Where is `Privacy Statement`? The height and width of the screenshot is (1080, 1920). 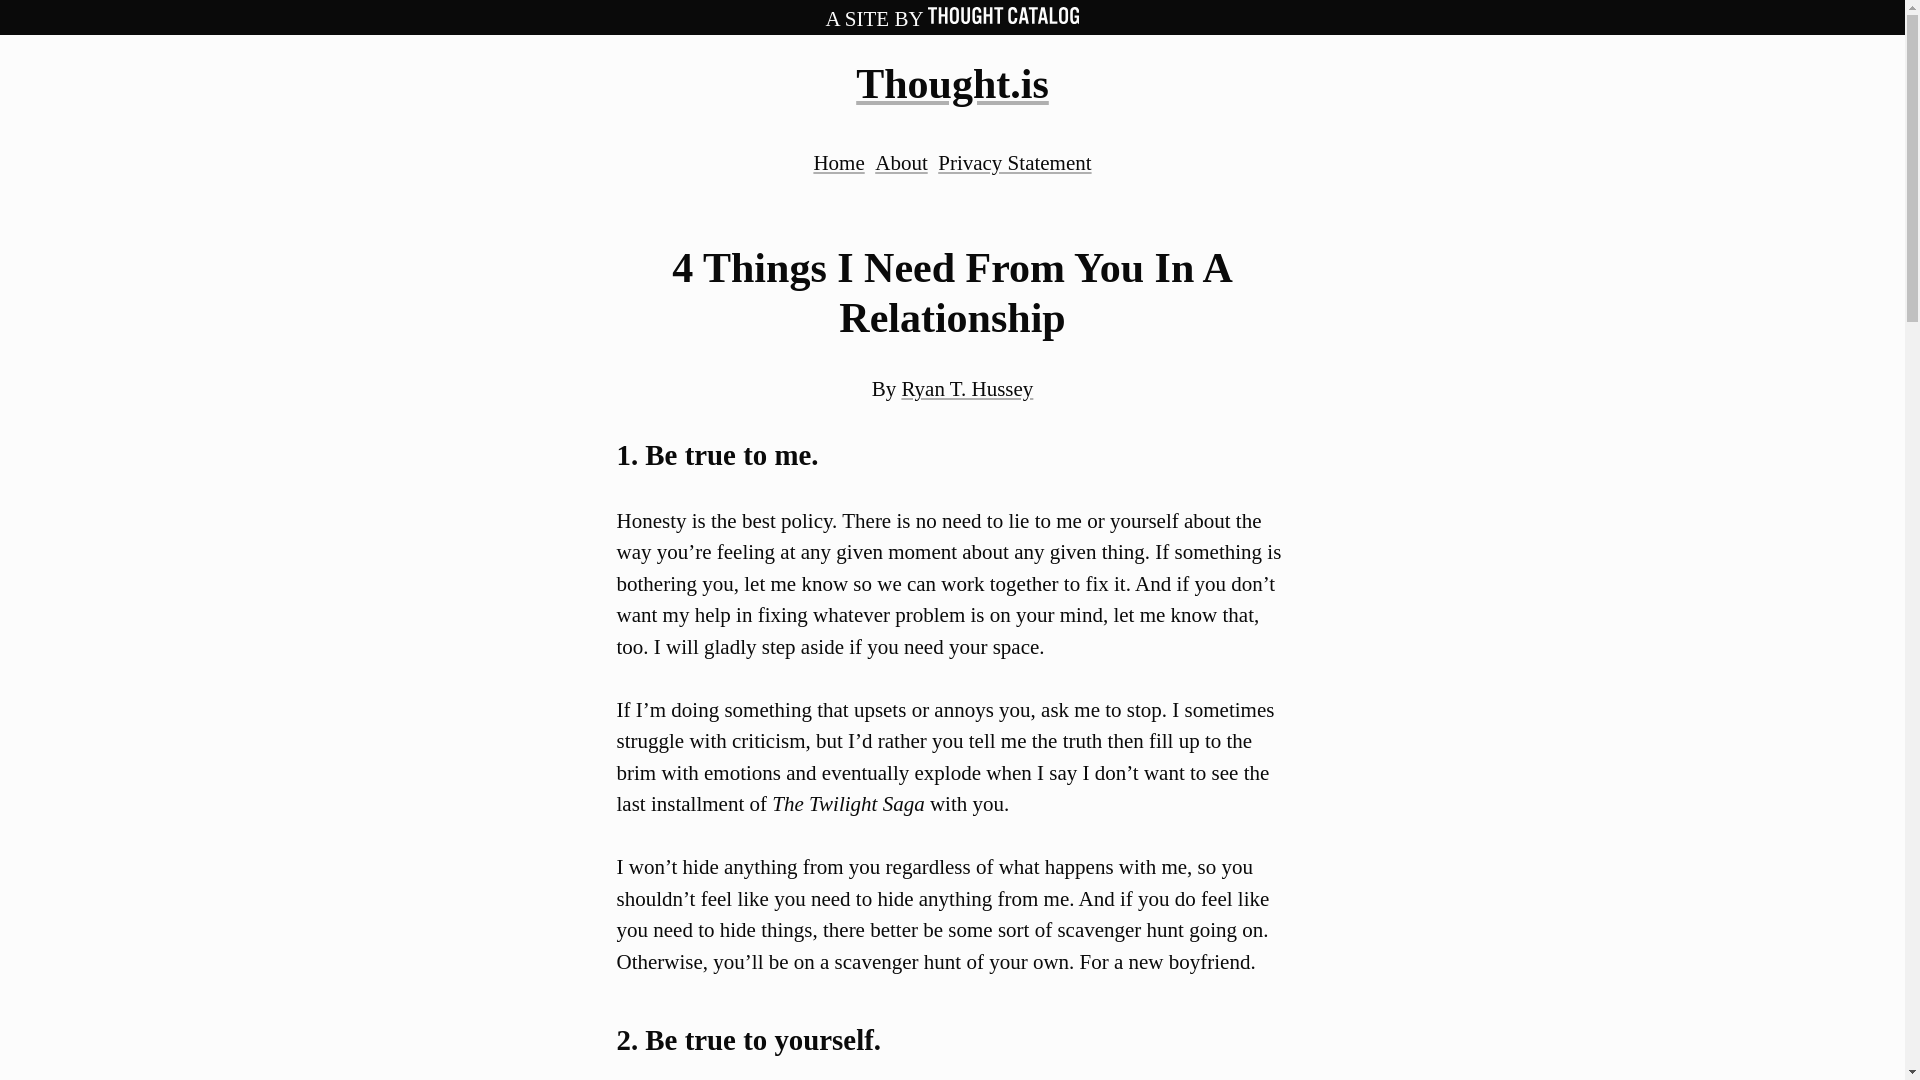
Privacy Statement is located at coordinates (1014, 162).